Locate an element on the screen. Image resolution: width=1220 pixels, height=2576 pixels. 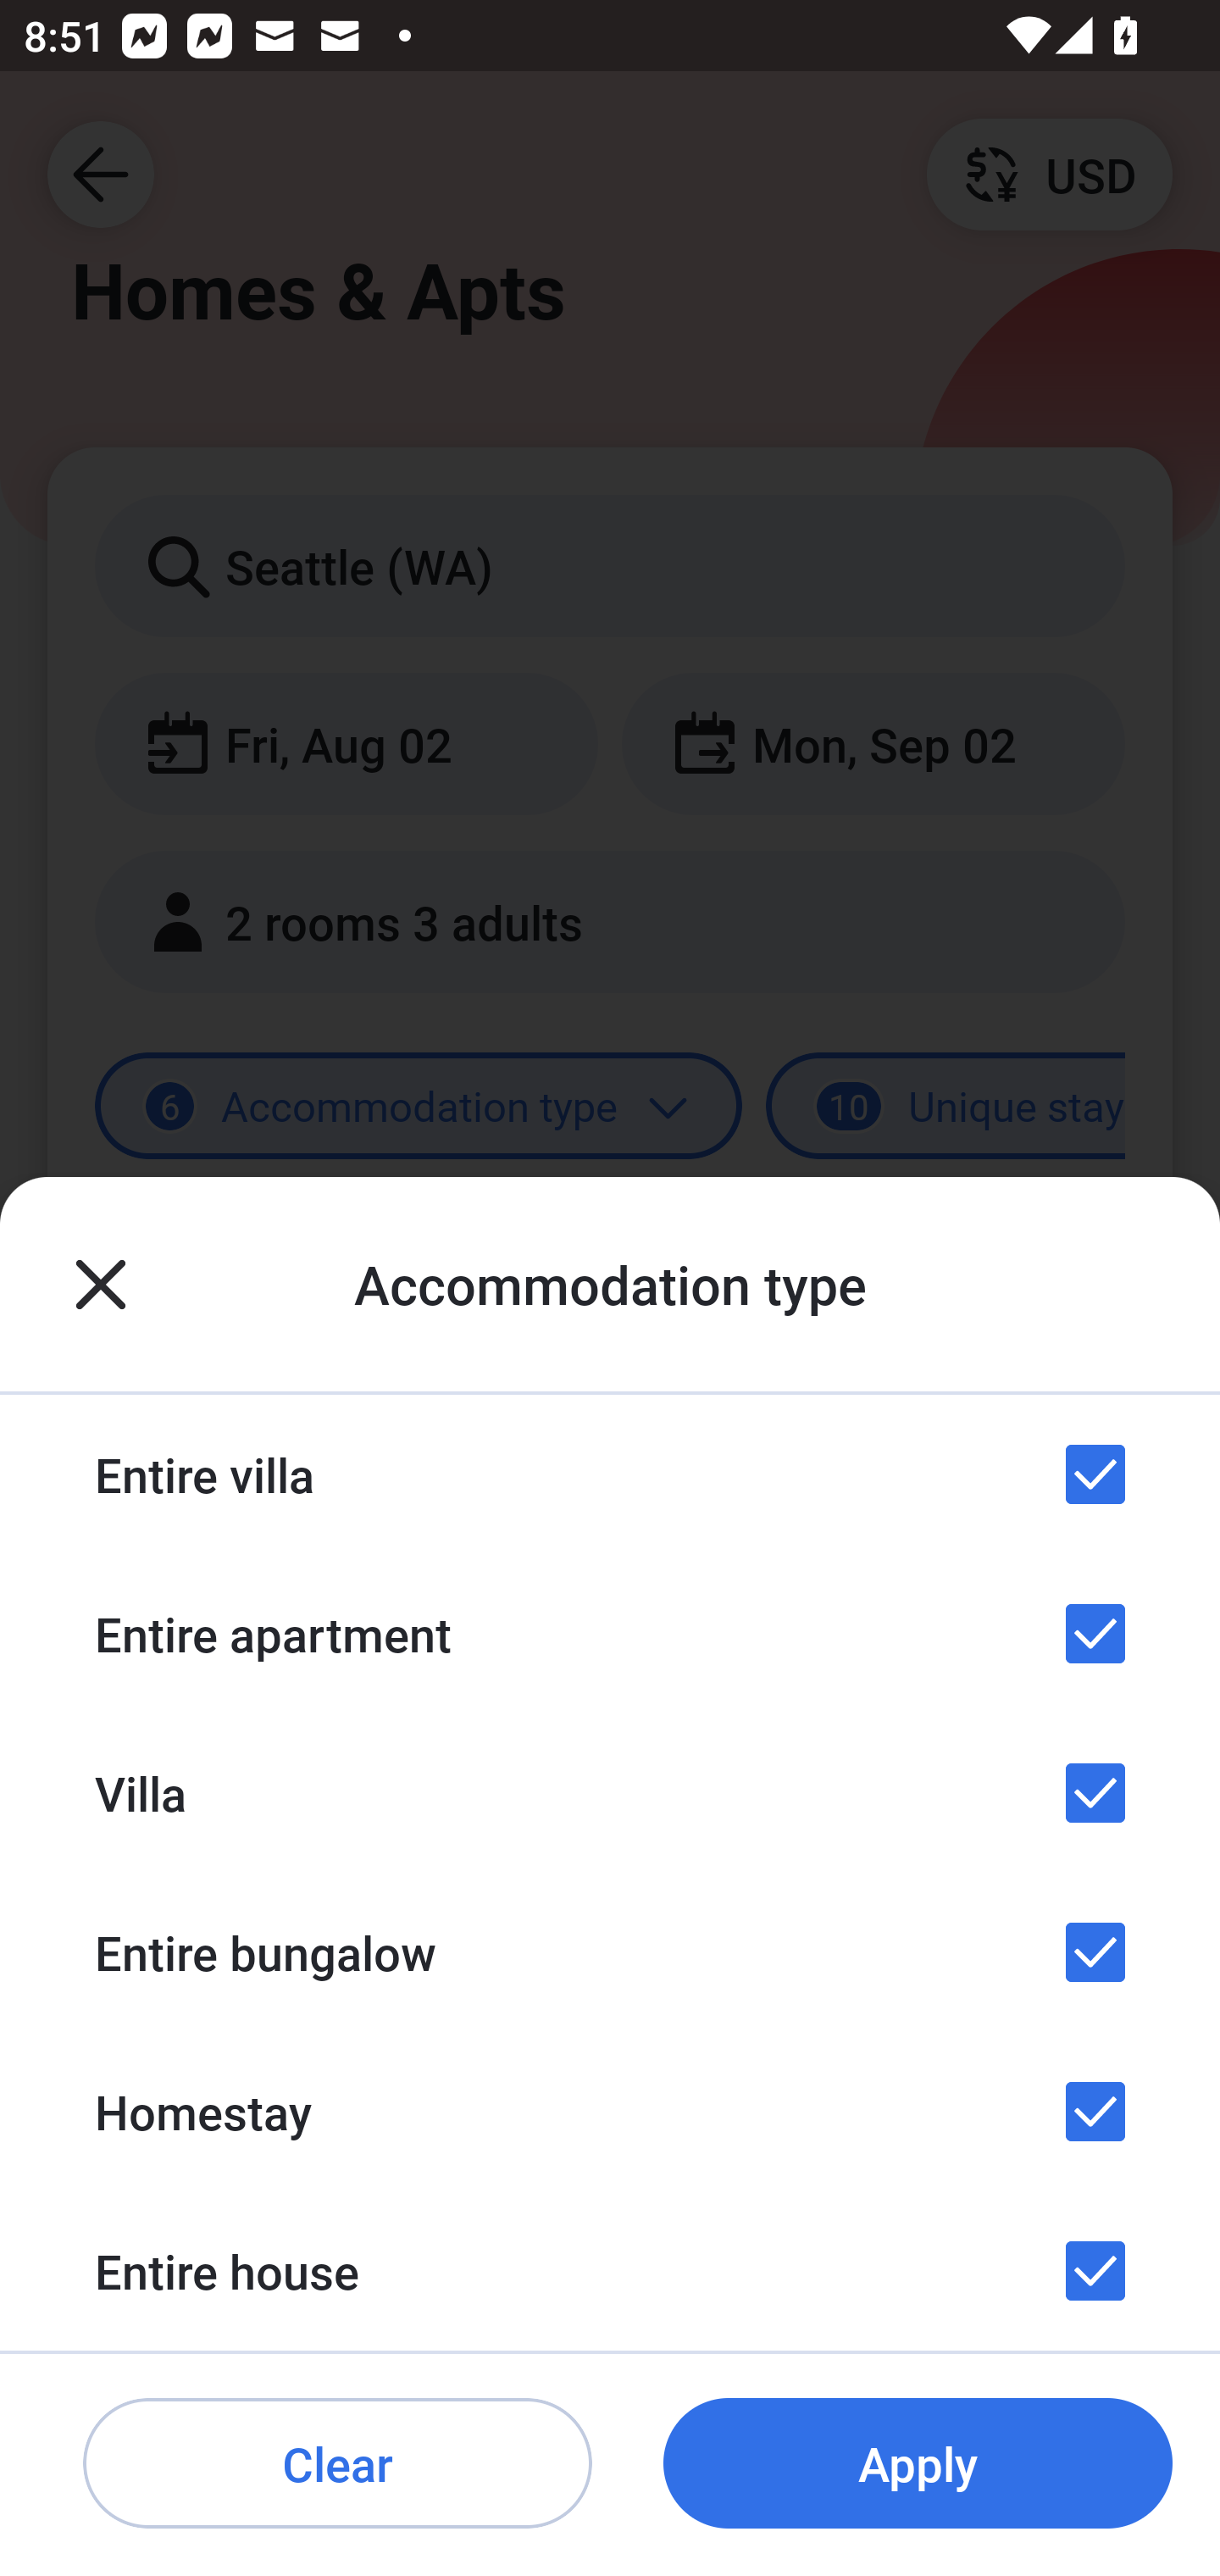
Entire villa is located at coordinates (610, 1474).